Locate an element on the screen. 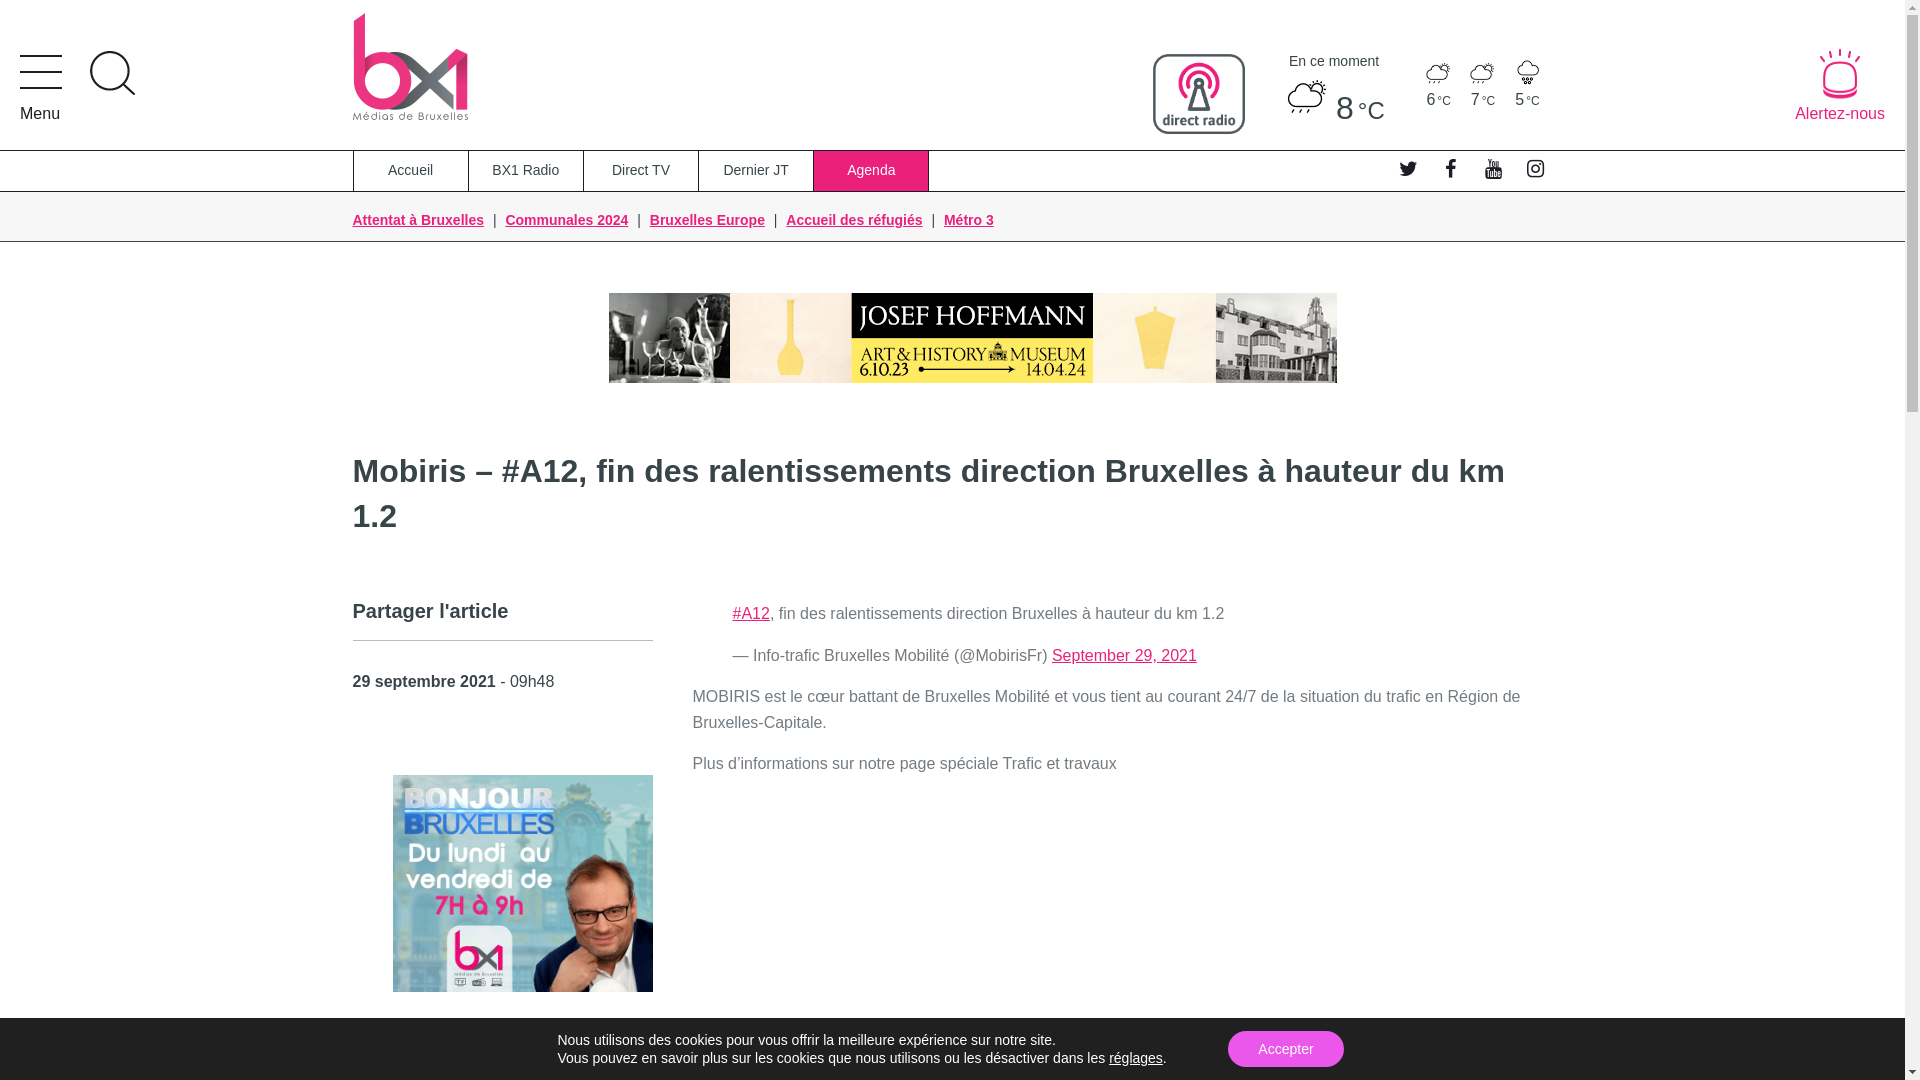 Image resolution: width=1920 pixels, height=1080 pixels. #A12 is located at coordinates (750, 614).